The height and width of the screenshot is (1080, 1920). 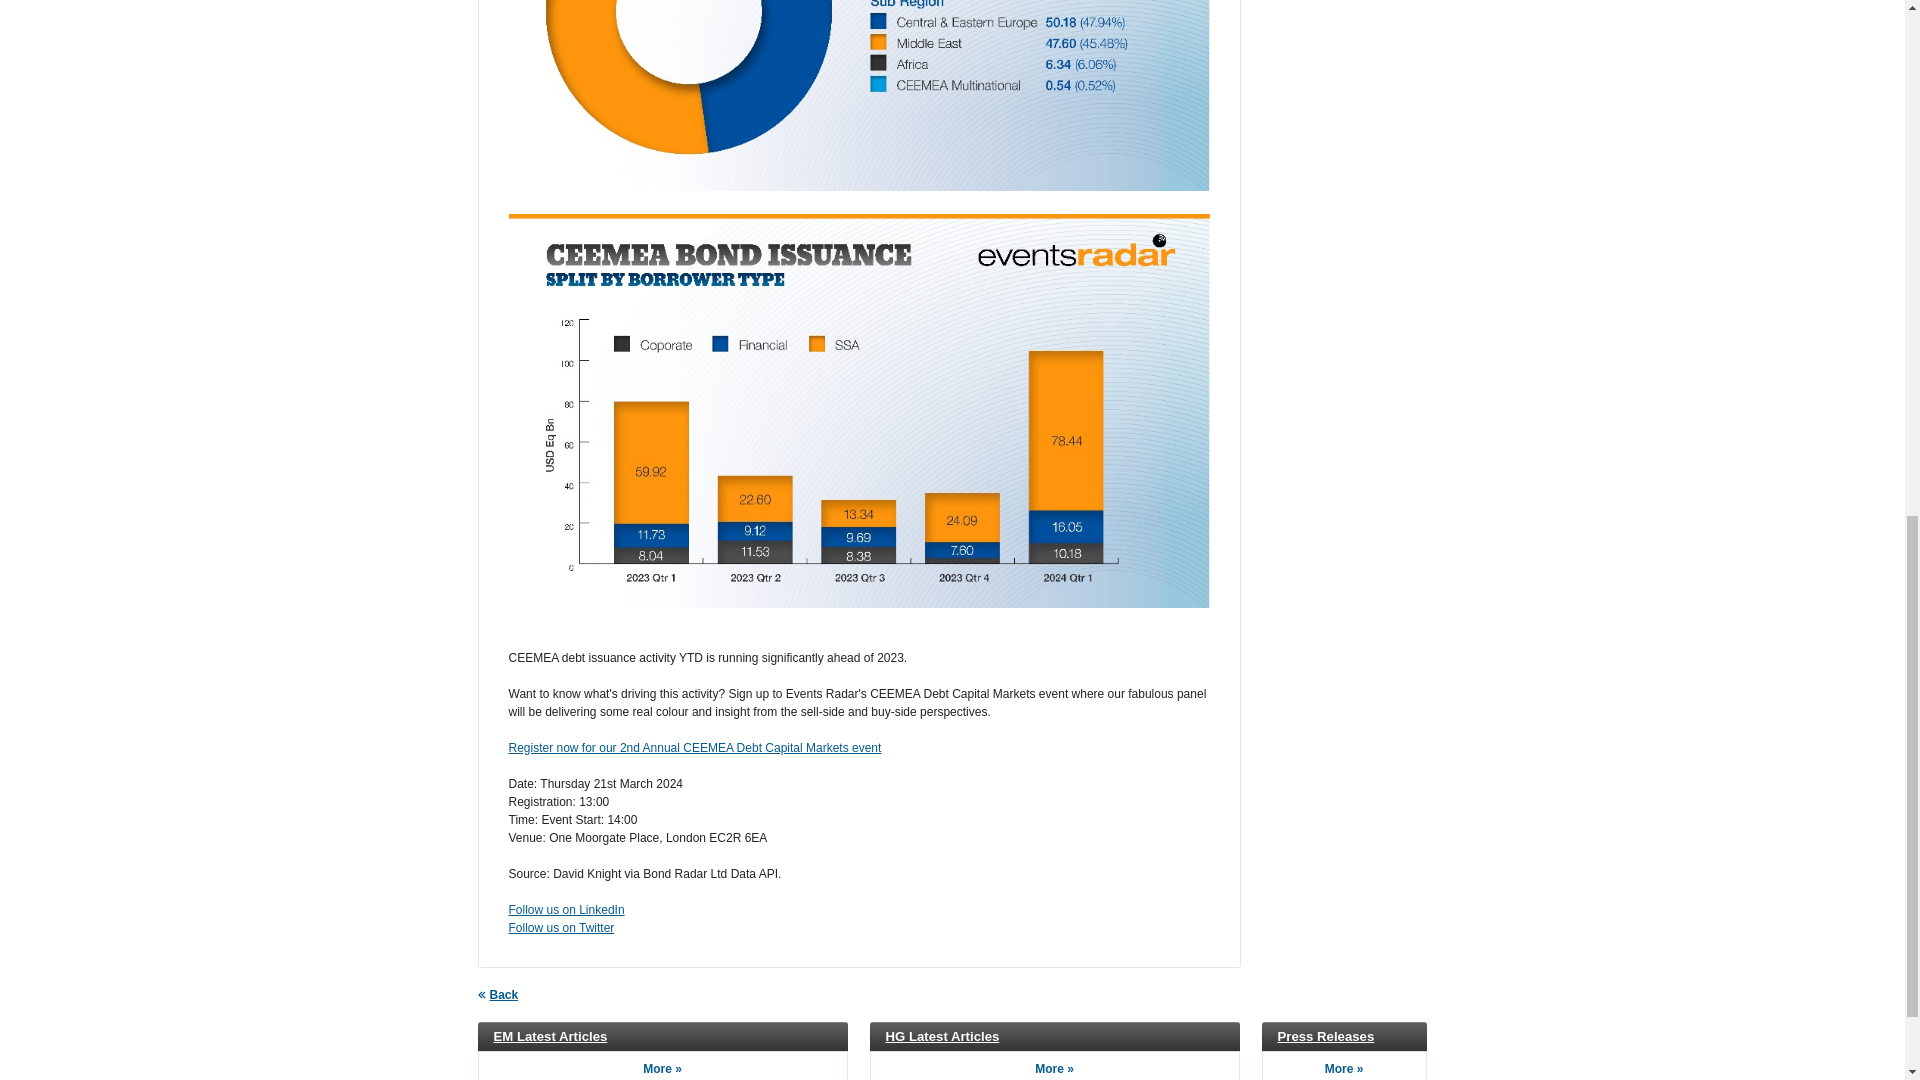 What do you see at coordinates (498, 995) in the screenshot?
I see `Back` at bounding box center [498, 995].